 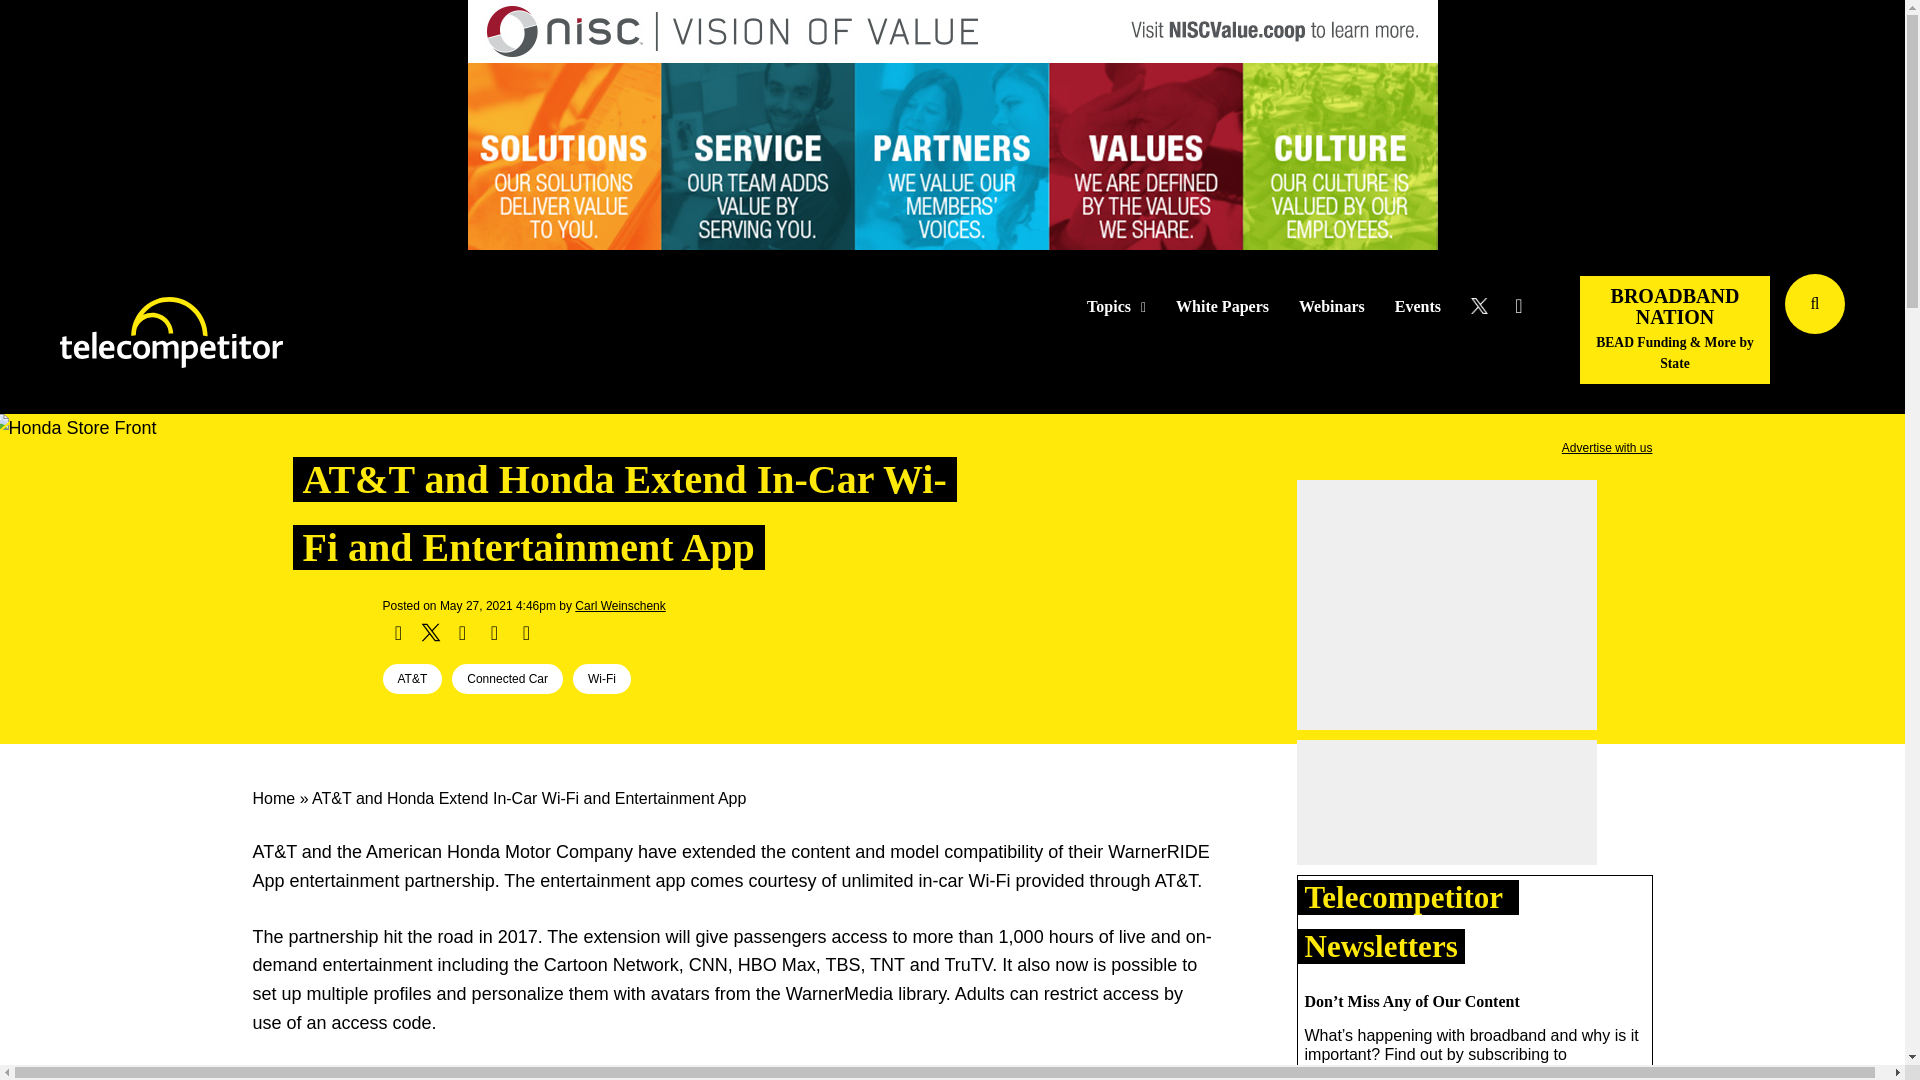 What do you see at coordinates (1886, 333) in the screenshot?
I see `Search` at bounding box center [1886, 333].